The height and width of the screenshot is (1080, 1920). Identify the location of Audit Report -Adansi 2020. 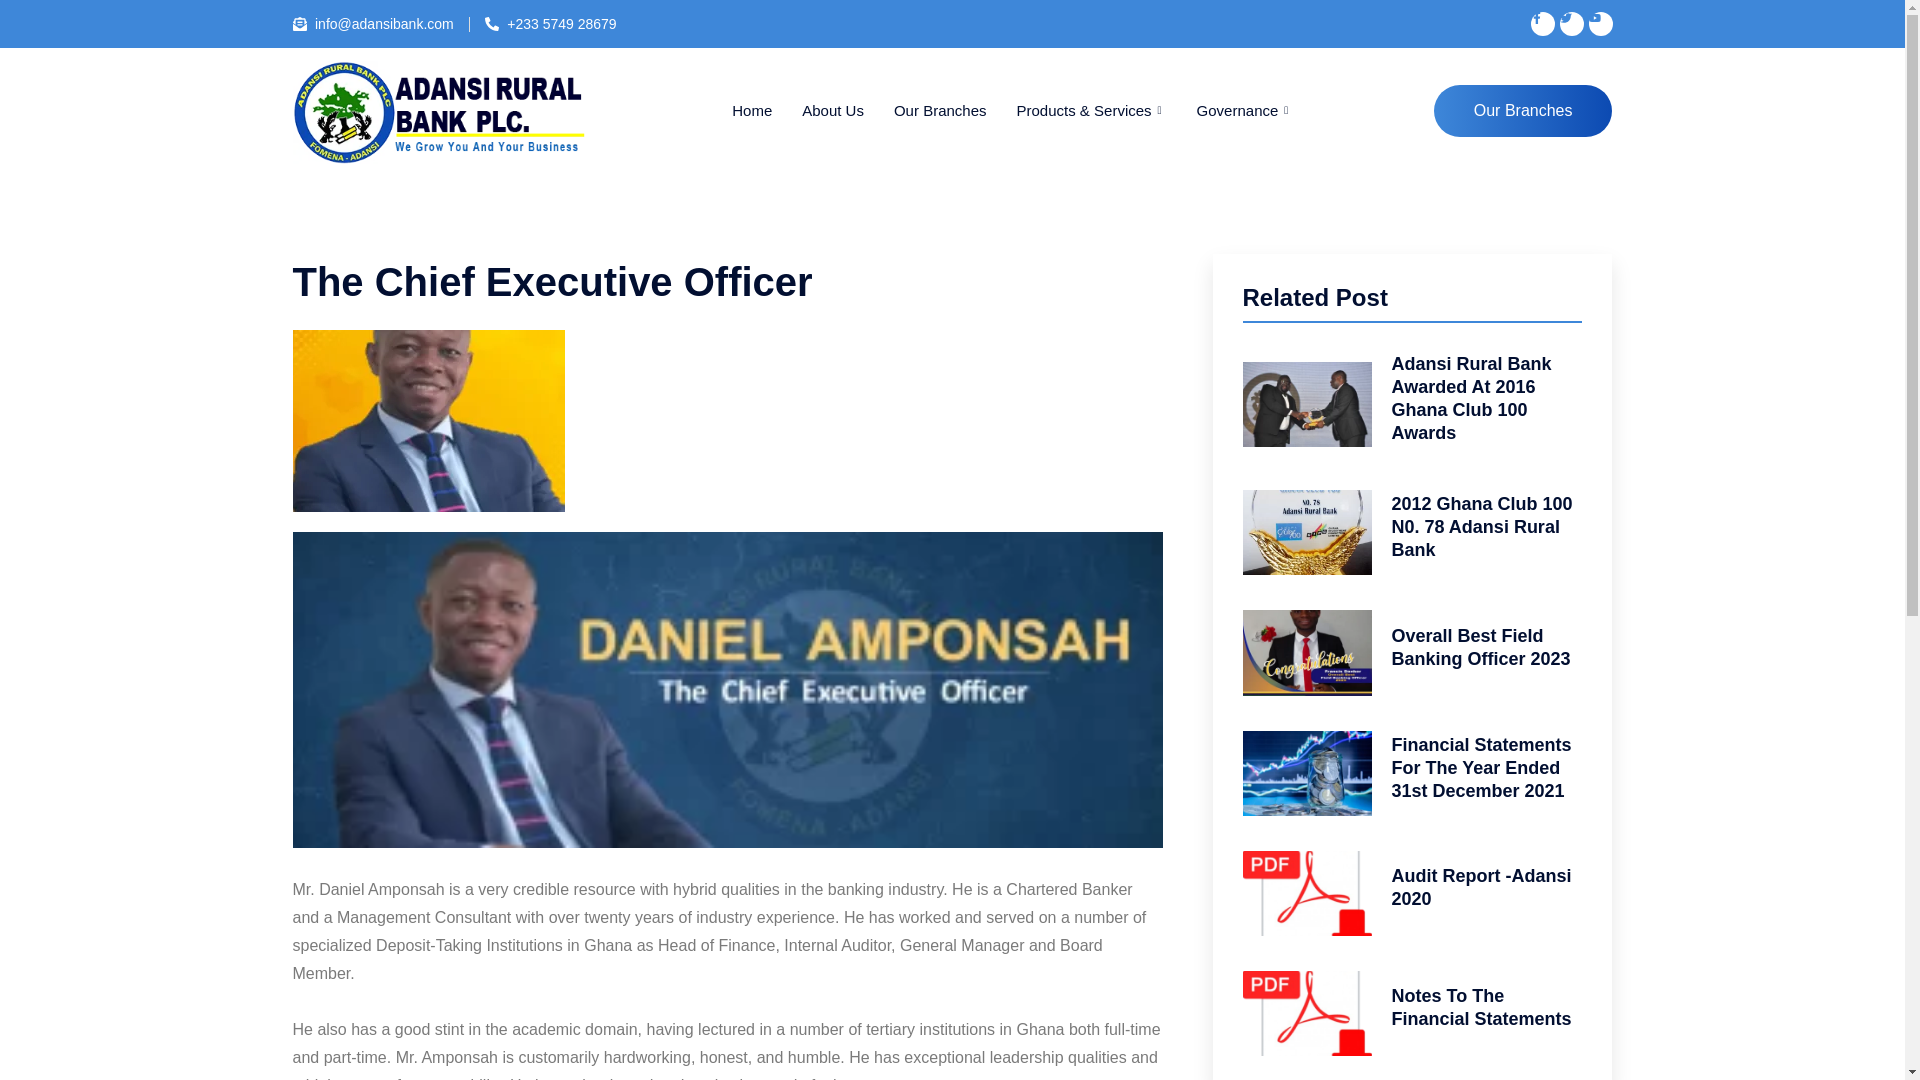
(1482, 888).